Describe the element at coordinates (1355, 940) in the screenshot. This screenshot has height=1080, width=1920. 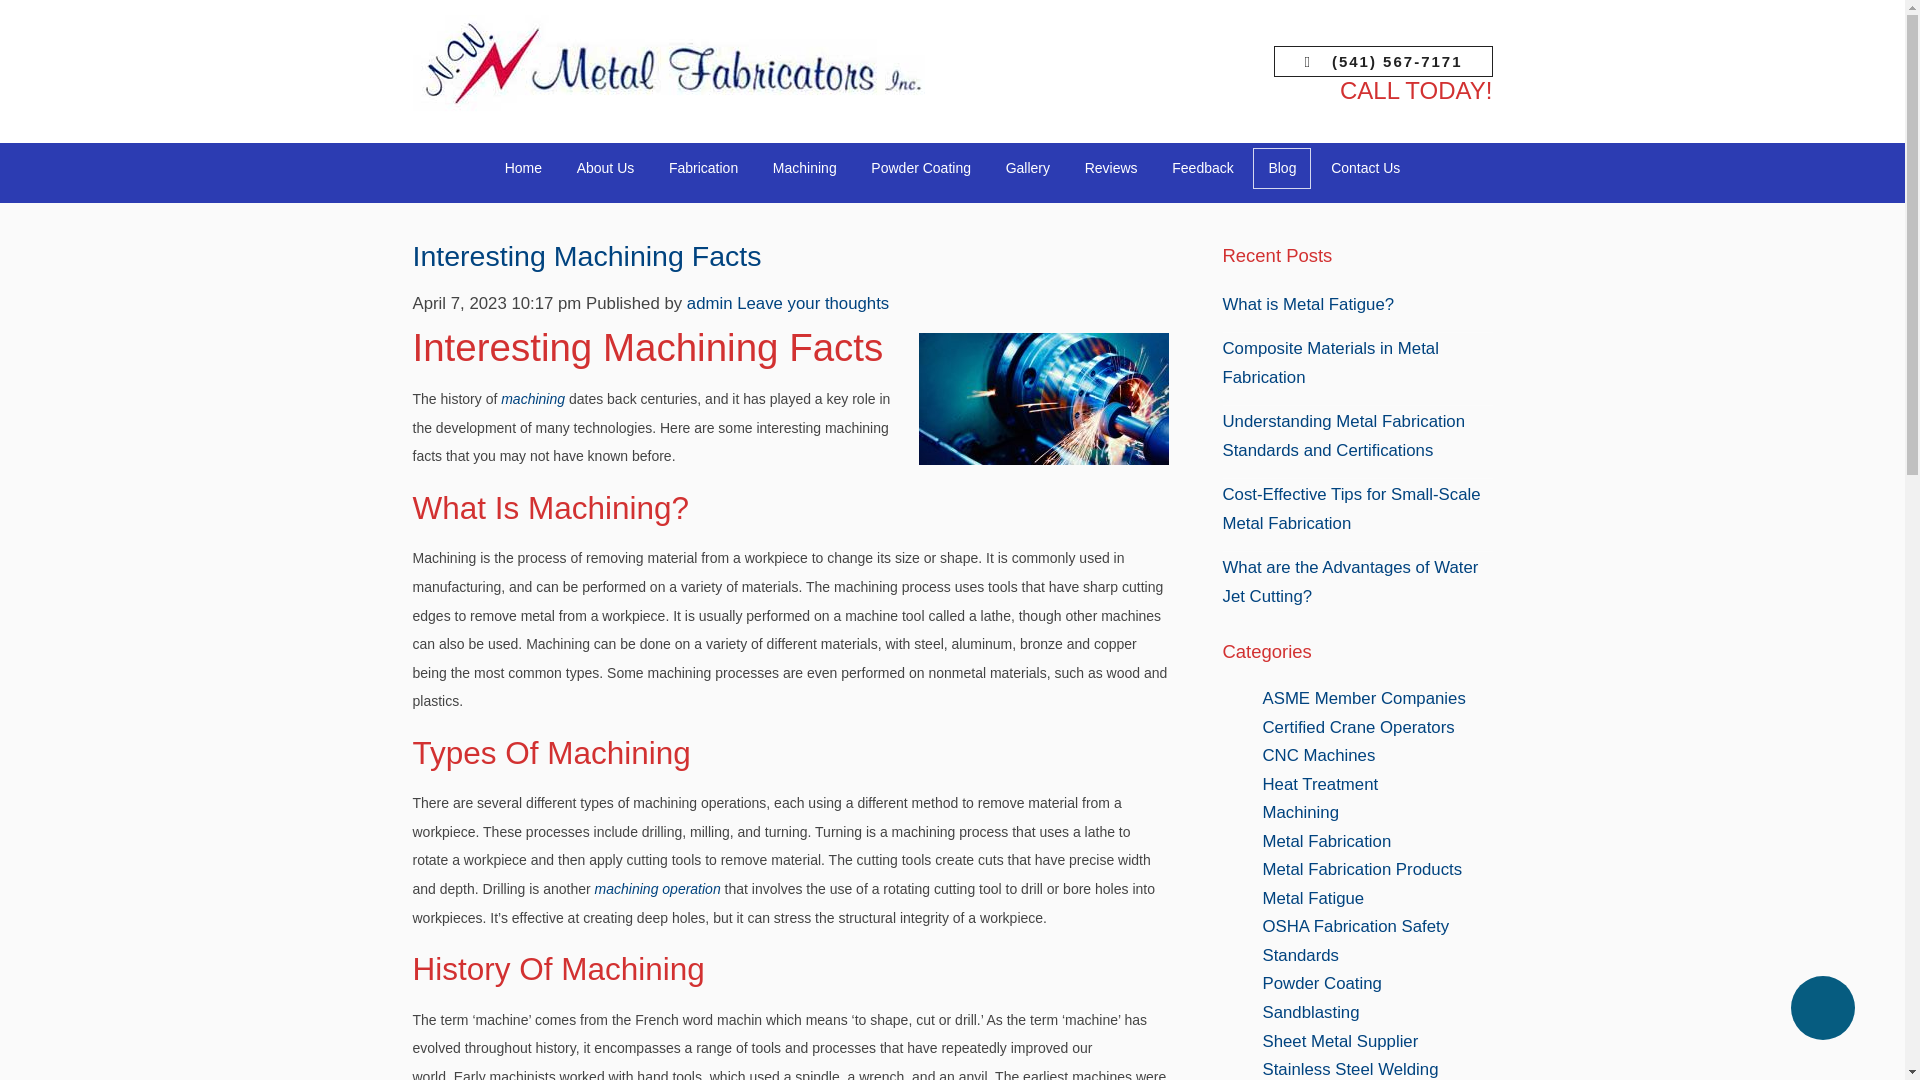
I see `OSHA Fabrication Safety Standards` at that location.